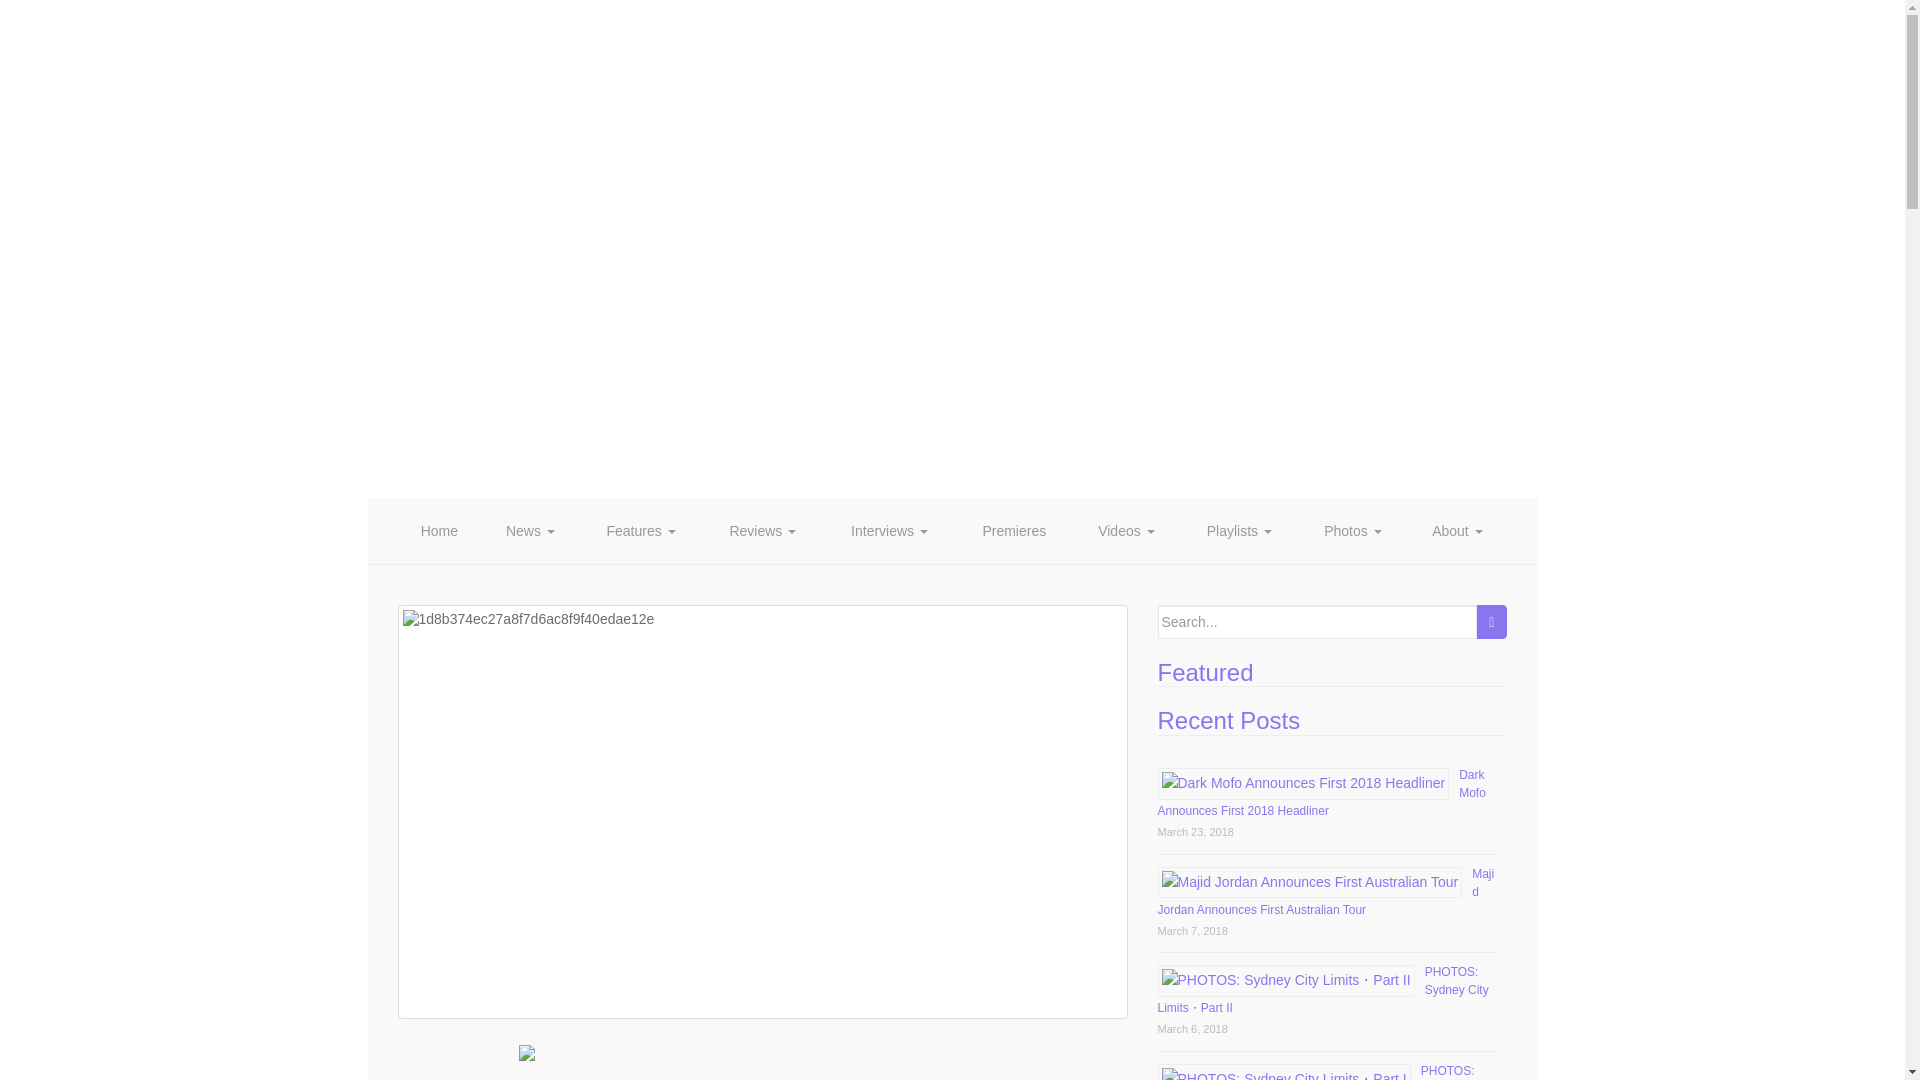 The width and height of the screenshot is (1920, 1080). Describe the element at coordinates (530, 530) in the screenshot. I see `News` at that location.